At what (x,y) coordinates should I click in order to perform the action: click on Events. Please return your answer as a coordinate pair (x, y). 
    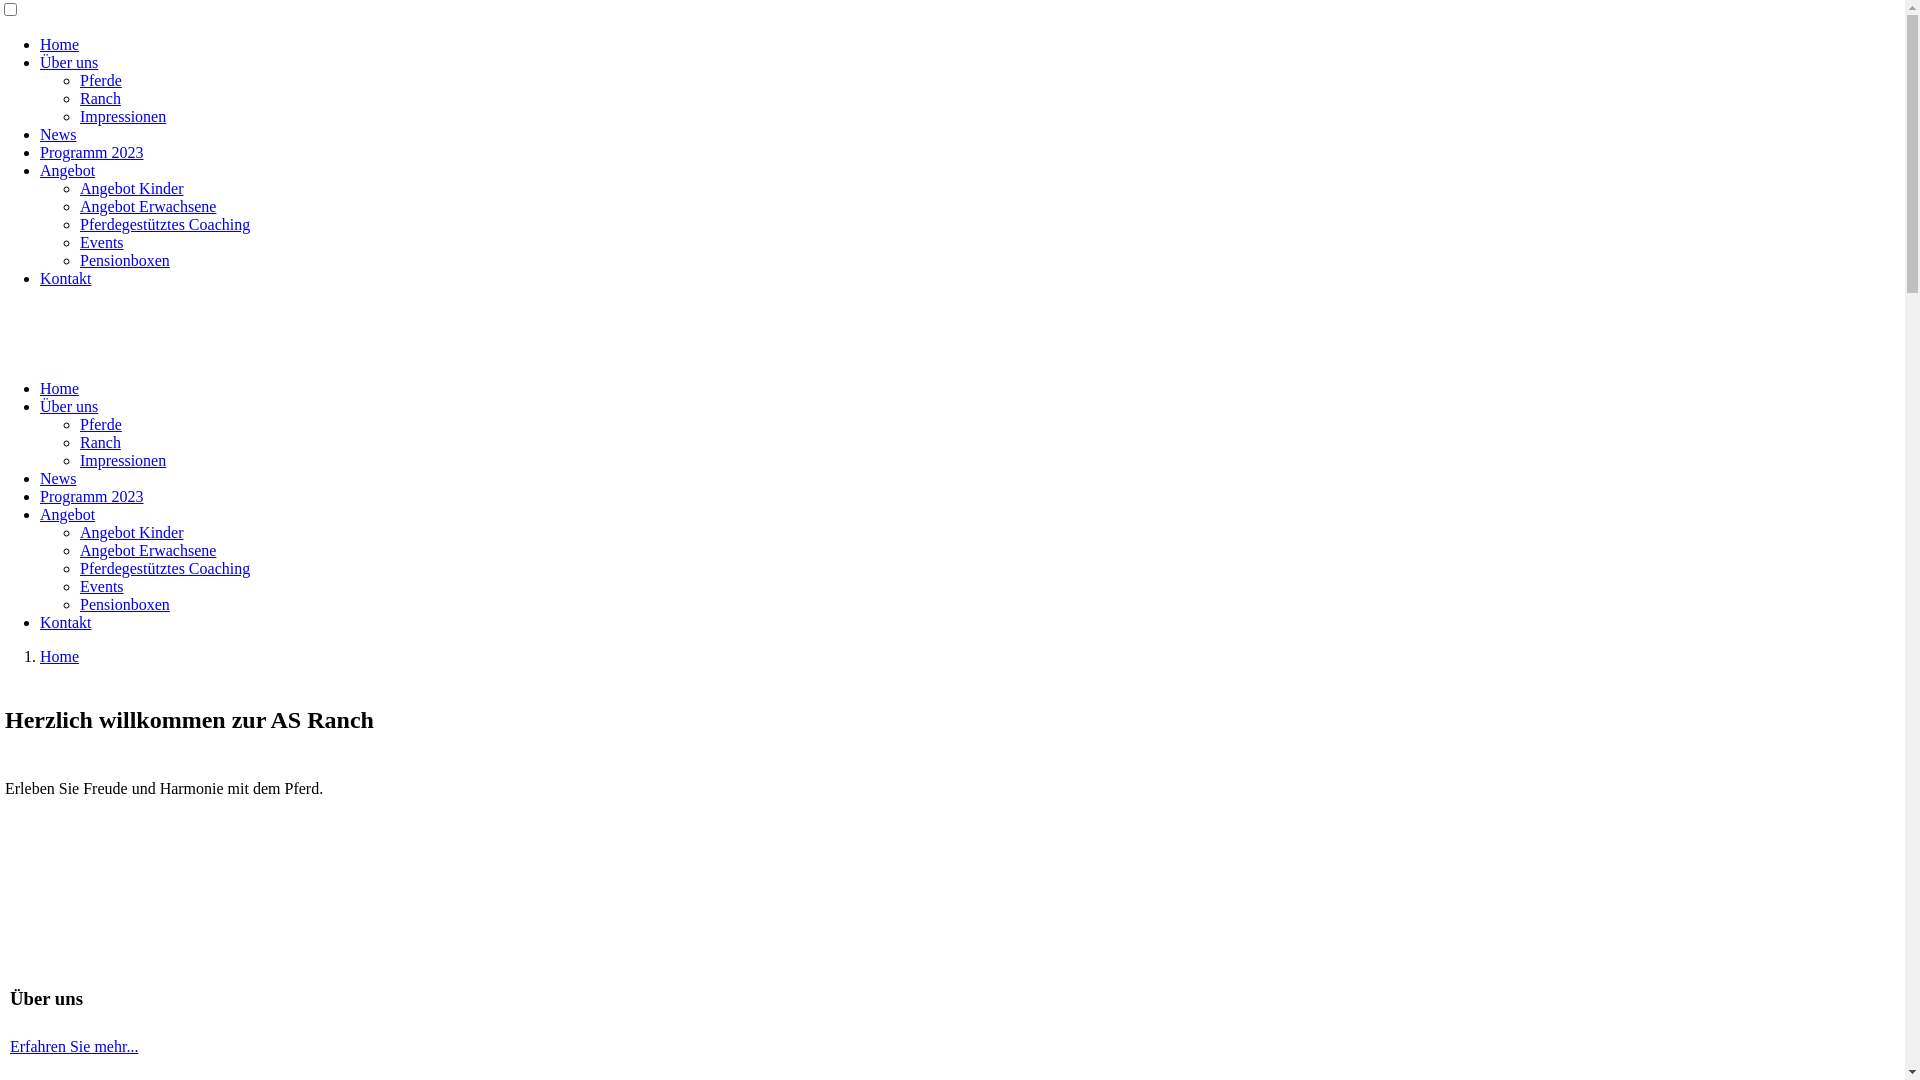
    Looking at the image, I should click on (102, 242).